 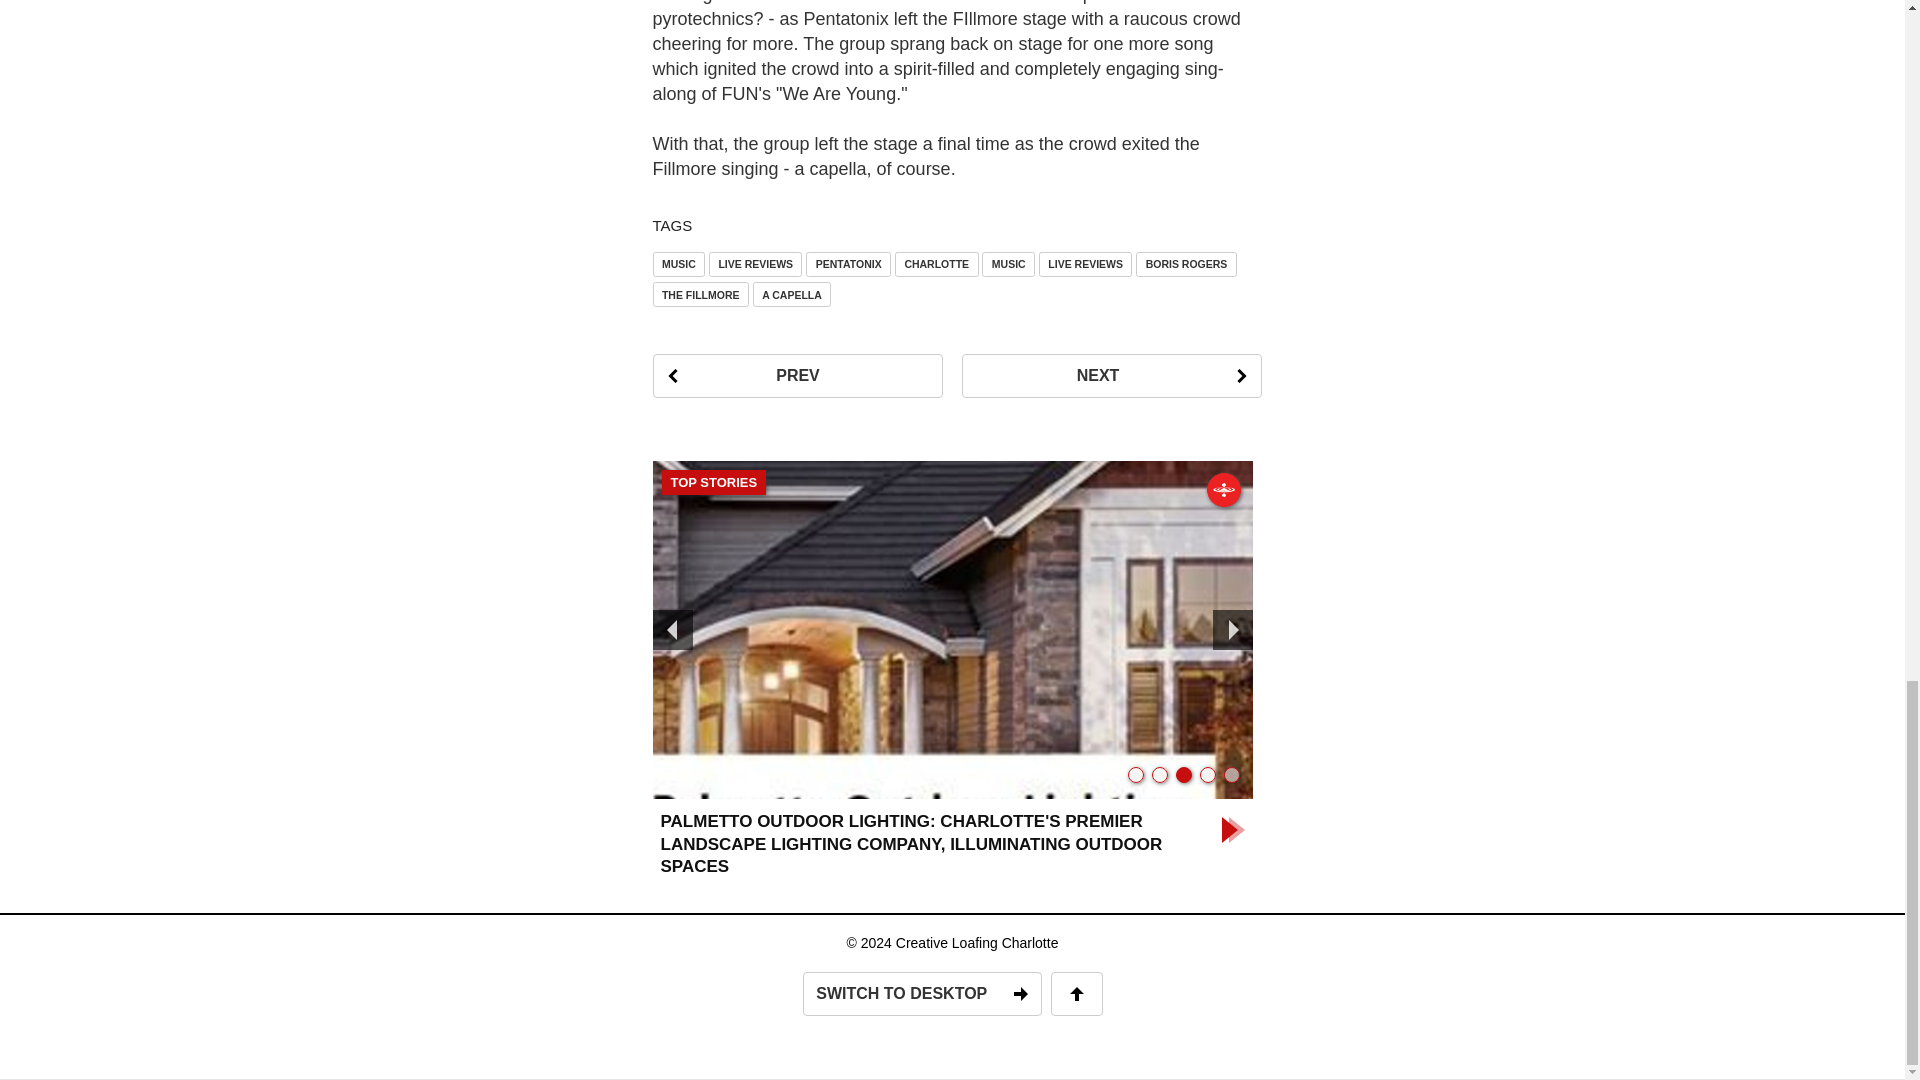 I want to click on CHARLOTTE, so click(x=936, y=264).